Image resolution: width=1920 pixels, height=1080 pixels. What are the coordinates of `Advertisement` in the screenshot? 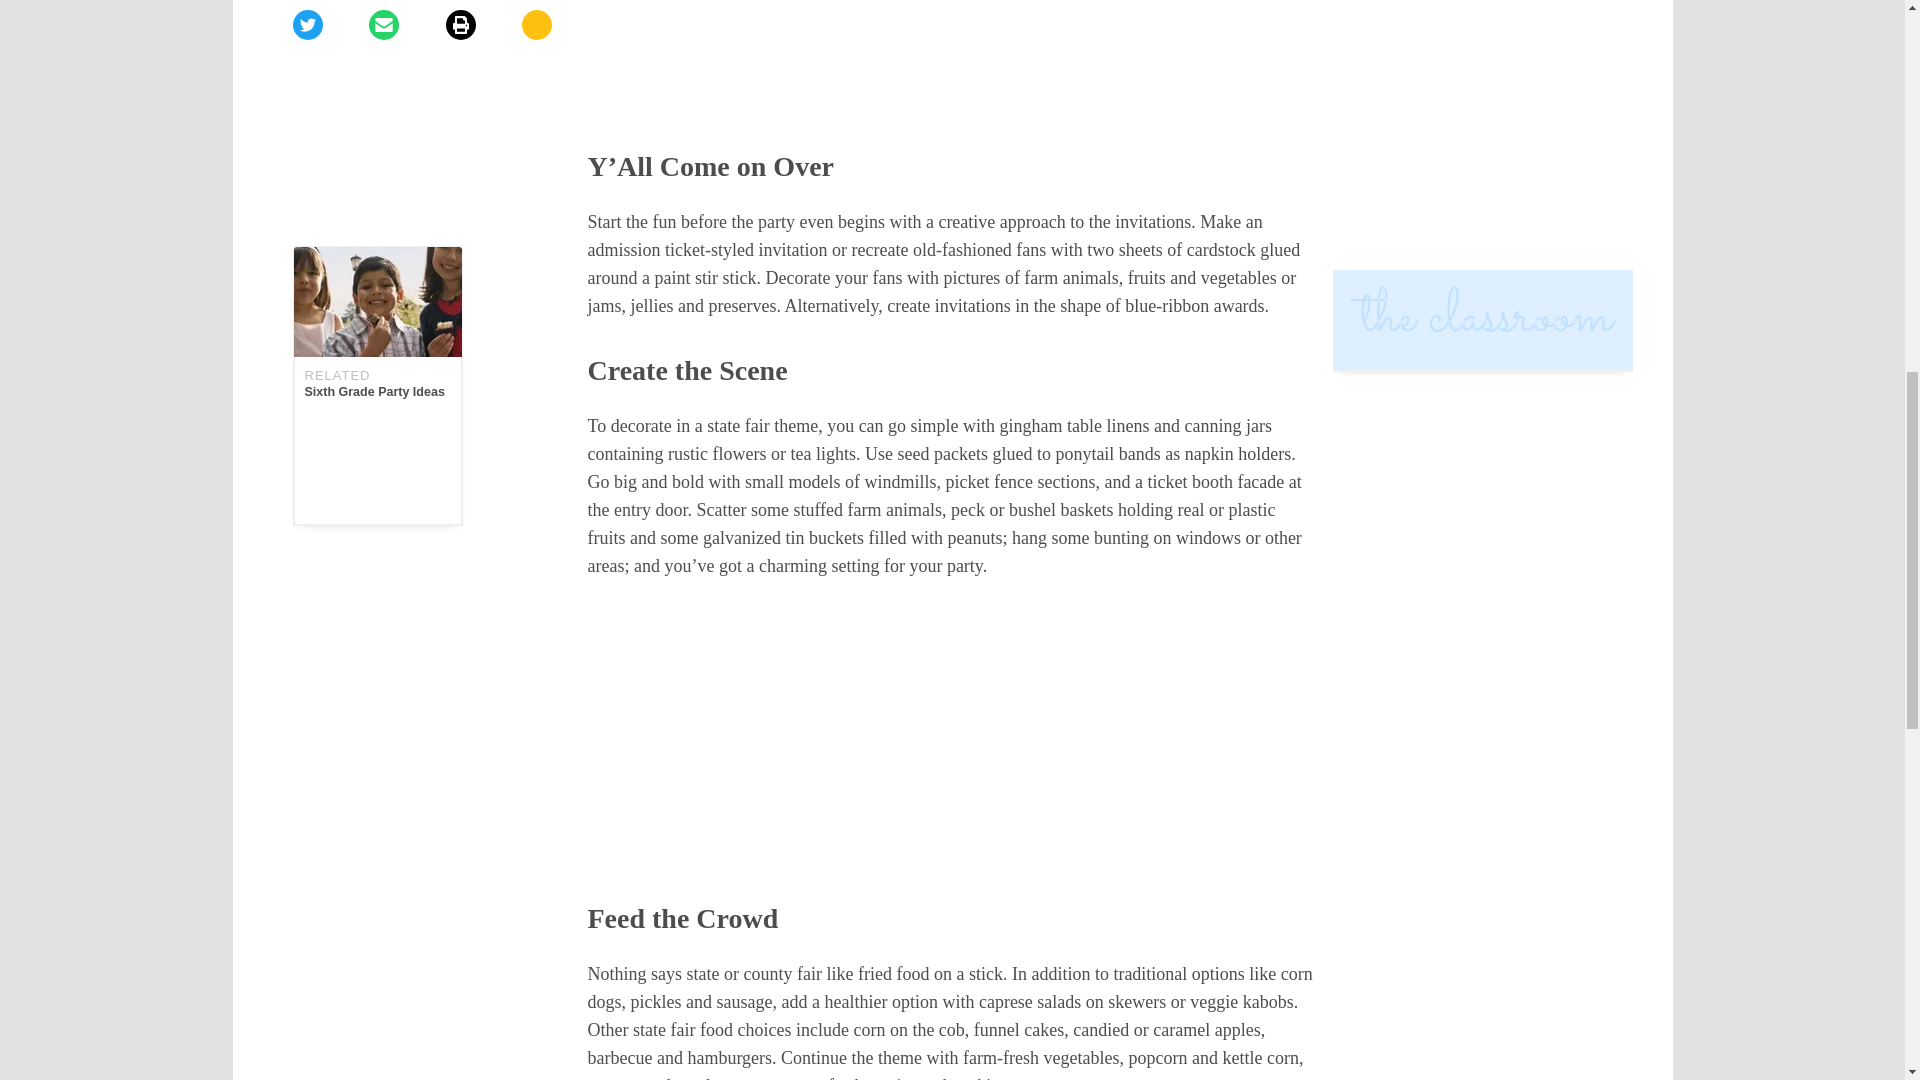 It's located at (376, 55).